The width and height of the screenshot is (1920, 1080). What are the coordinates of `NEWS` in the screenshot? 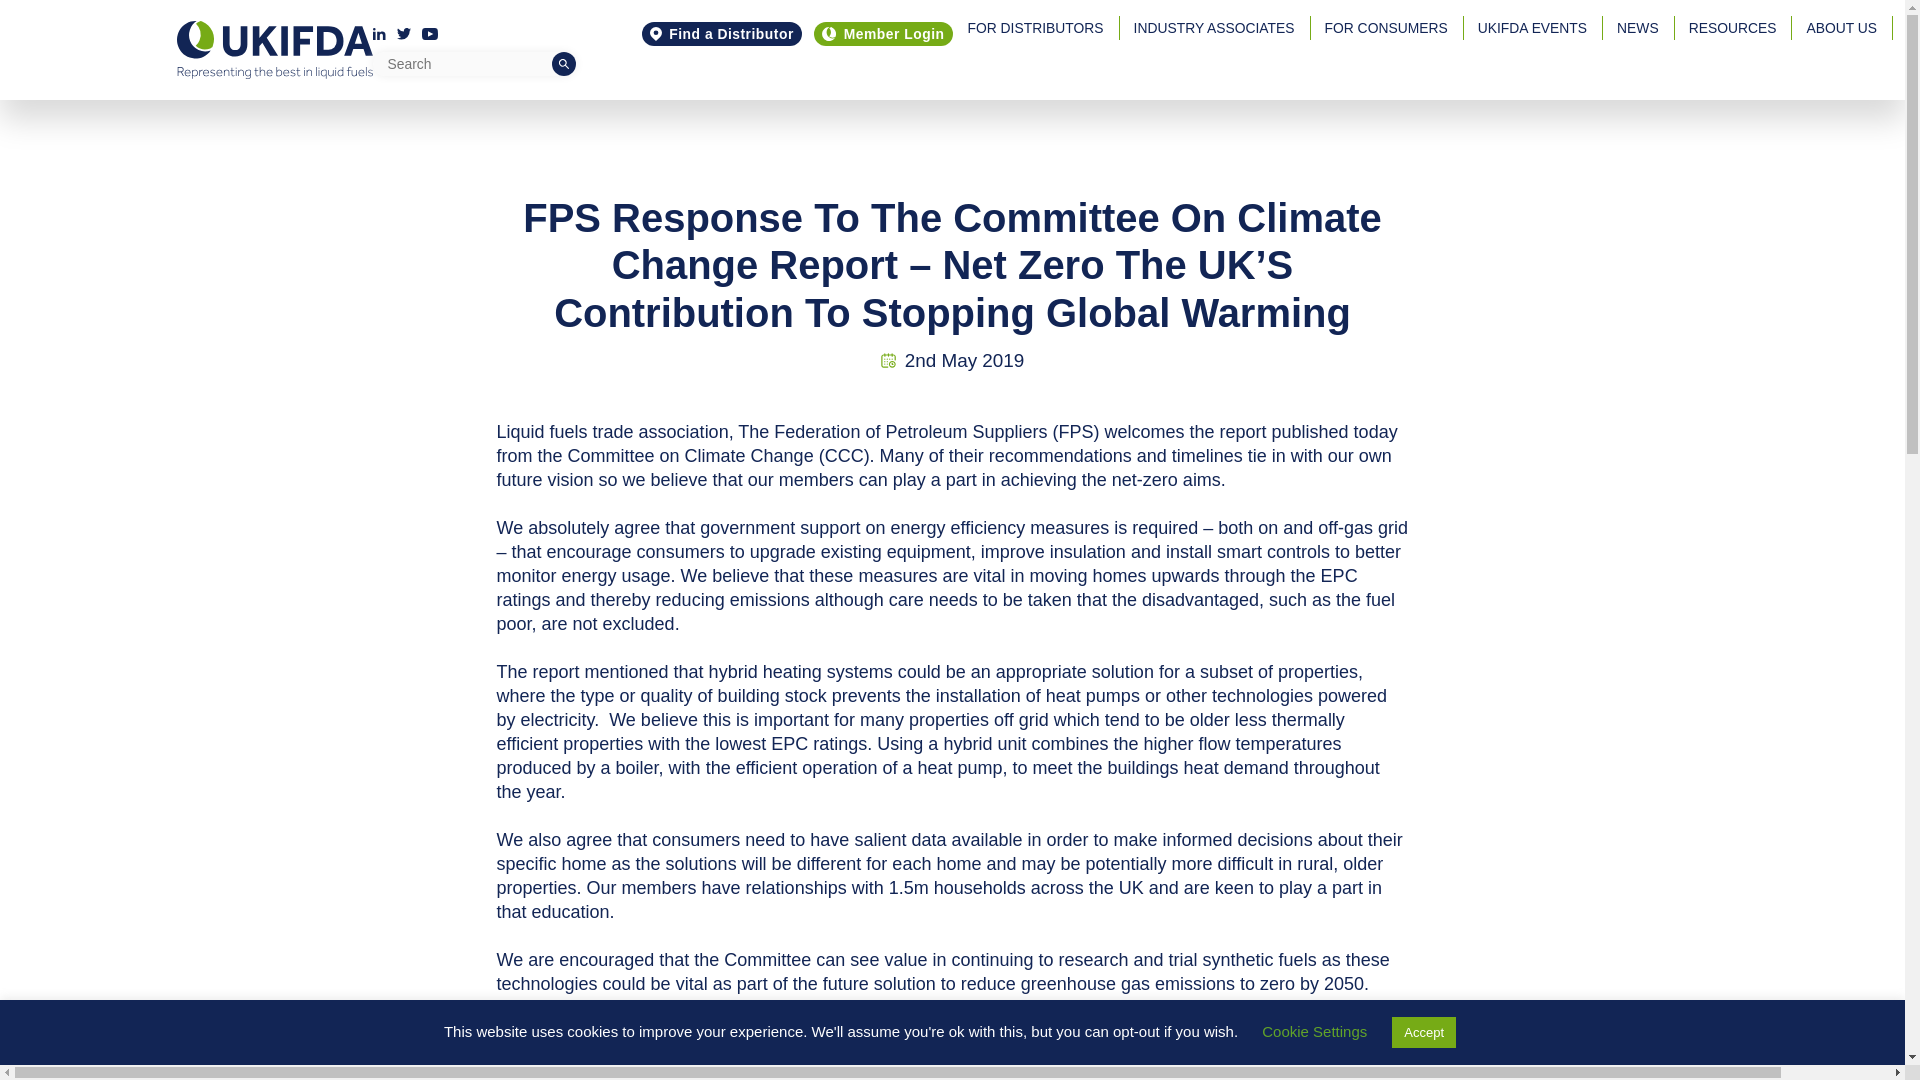 It's located at (1638, 28).